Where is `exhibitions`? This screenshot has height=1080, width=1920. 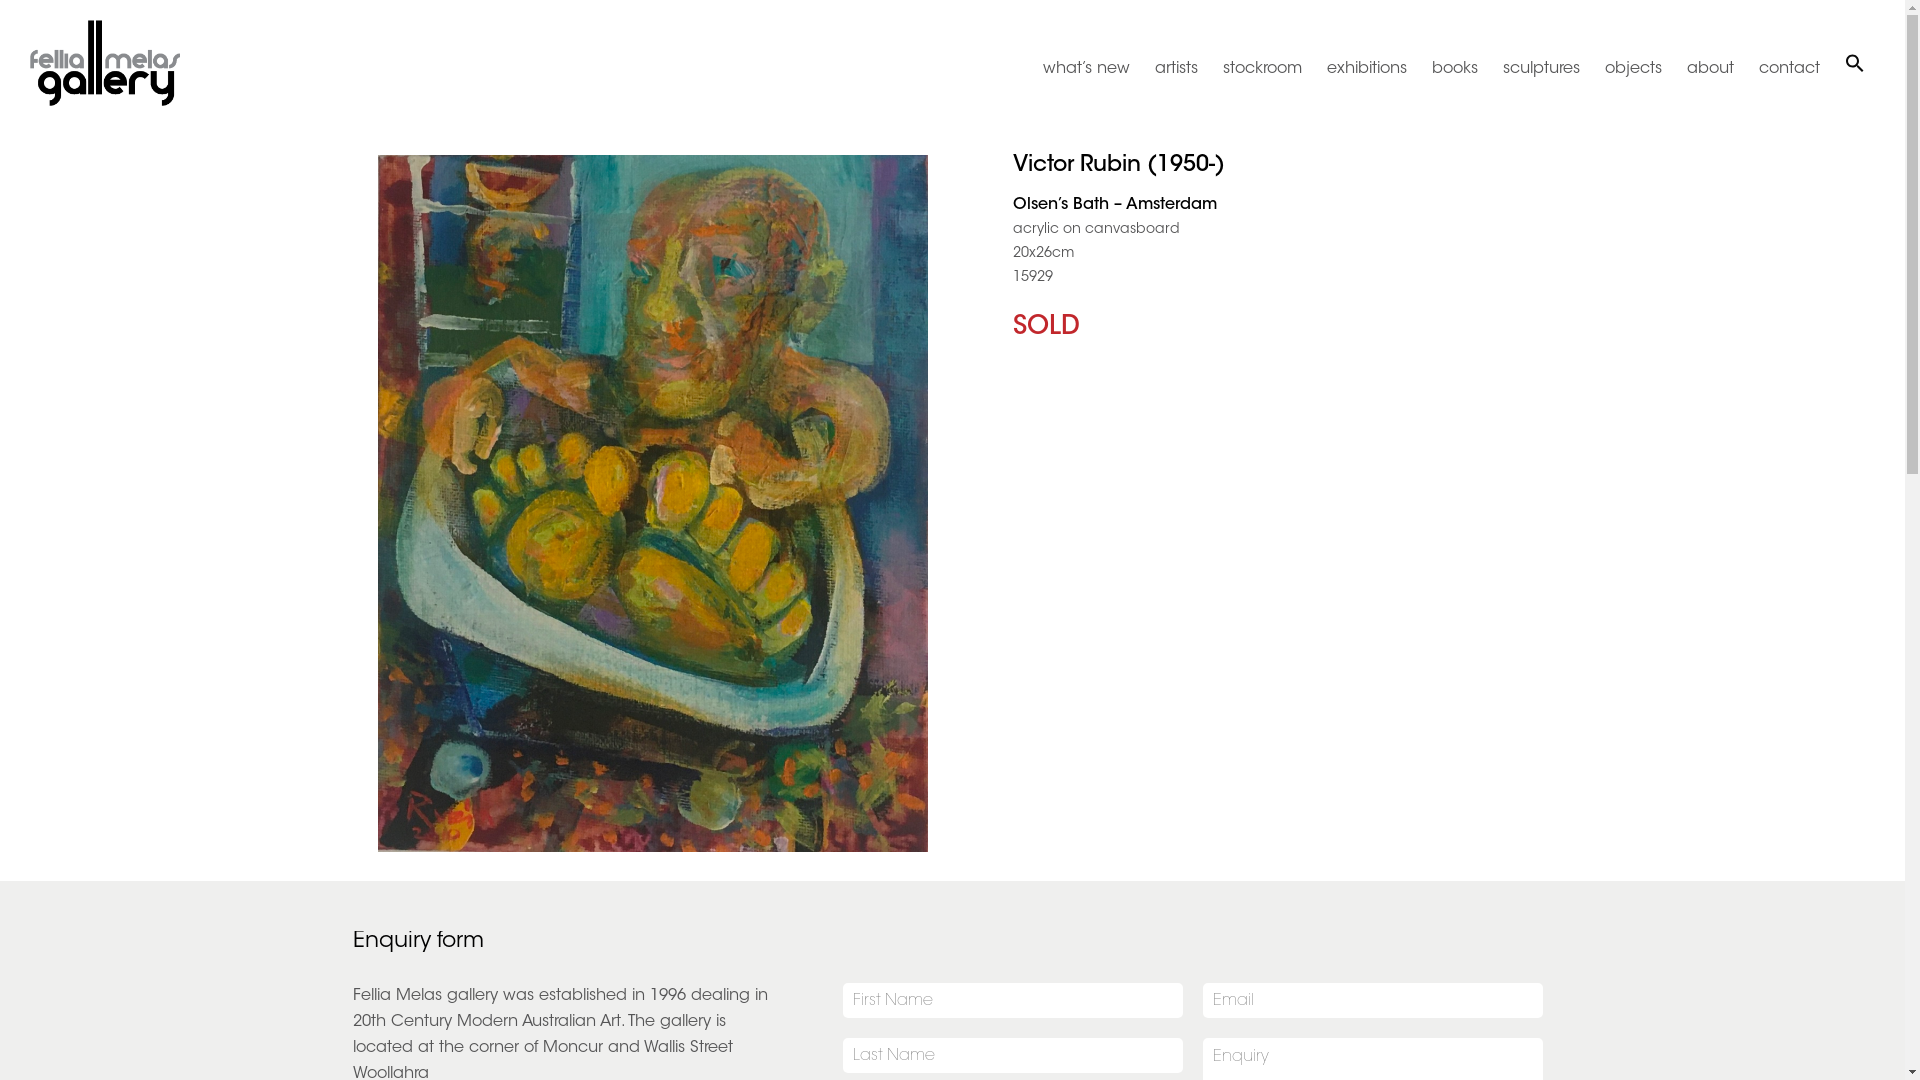
exhibitions is located at coordinates (1367, 69).